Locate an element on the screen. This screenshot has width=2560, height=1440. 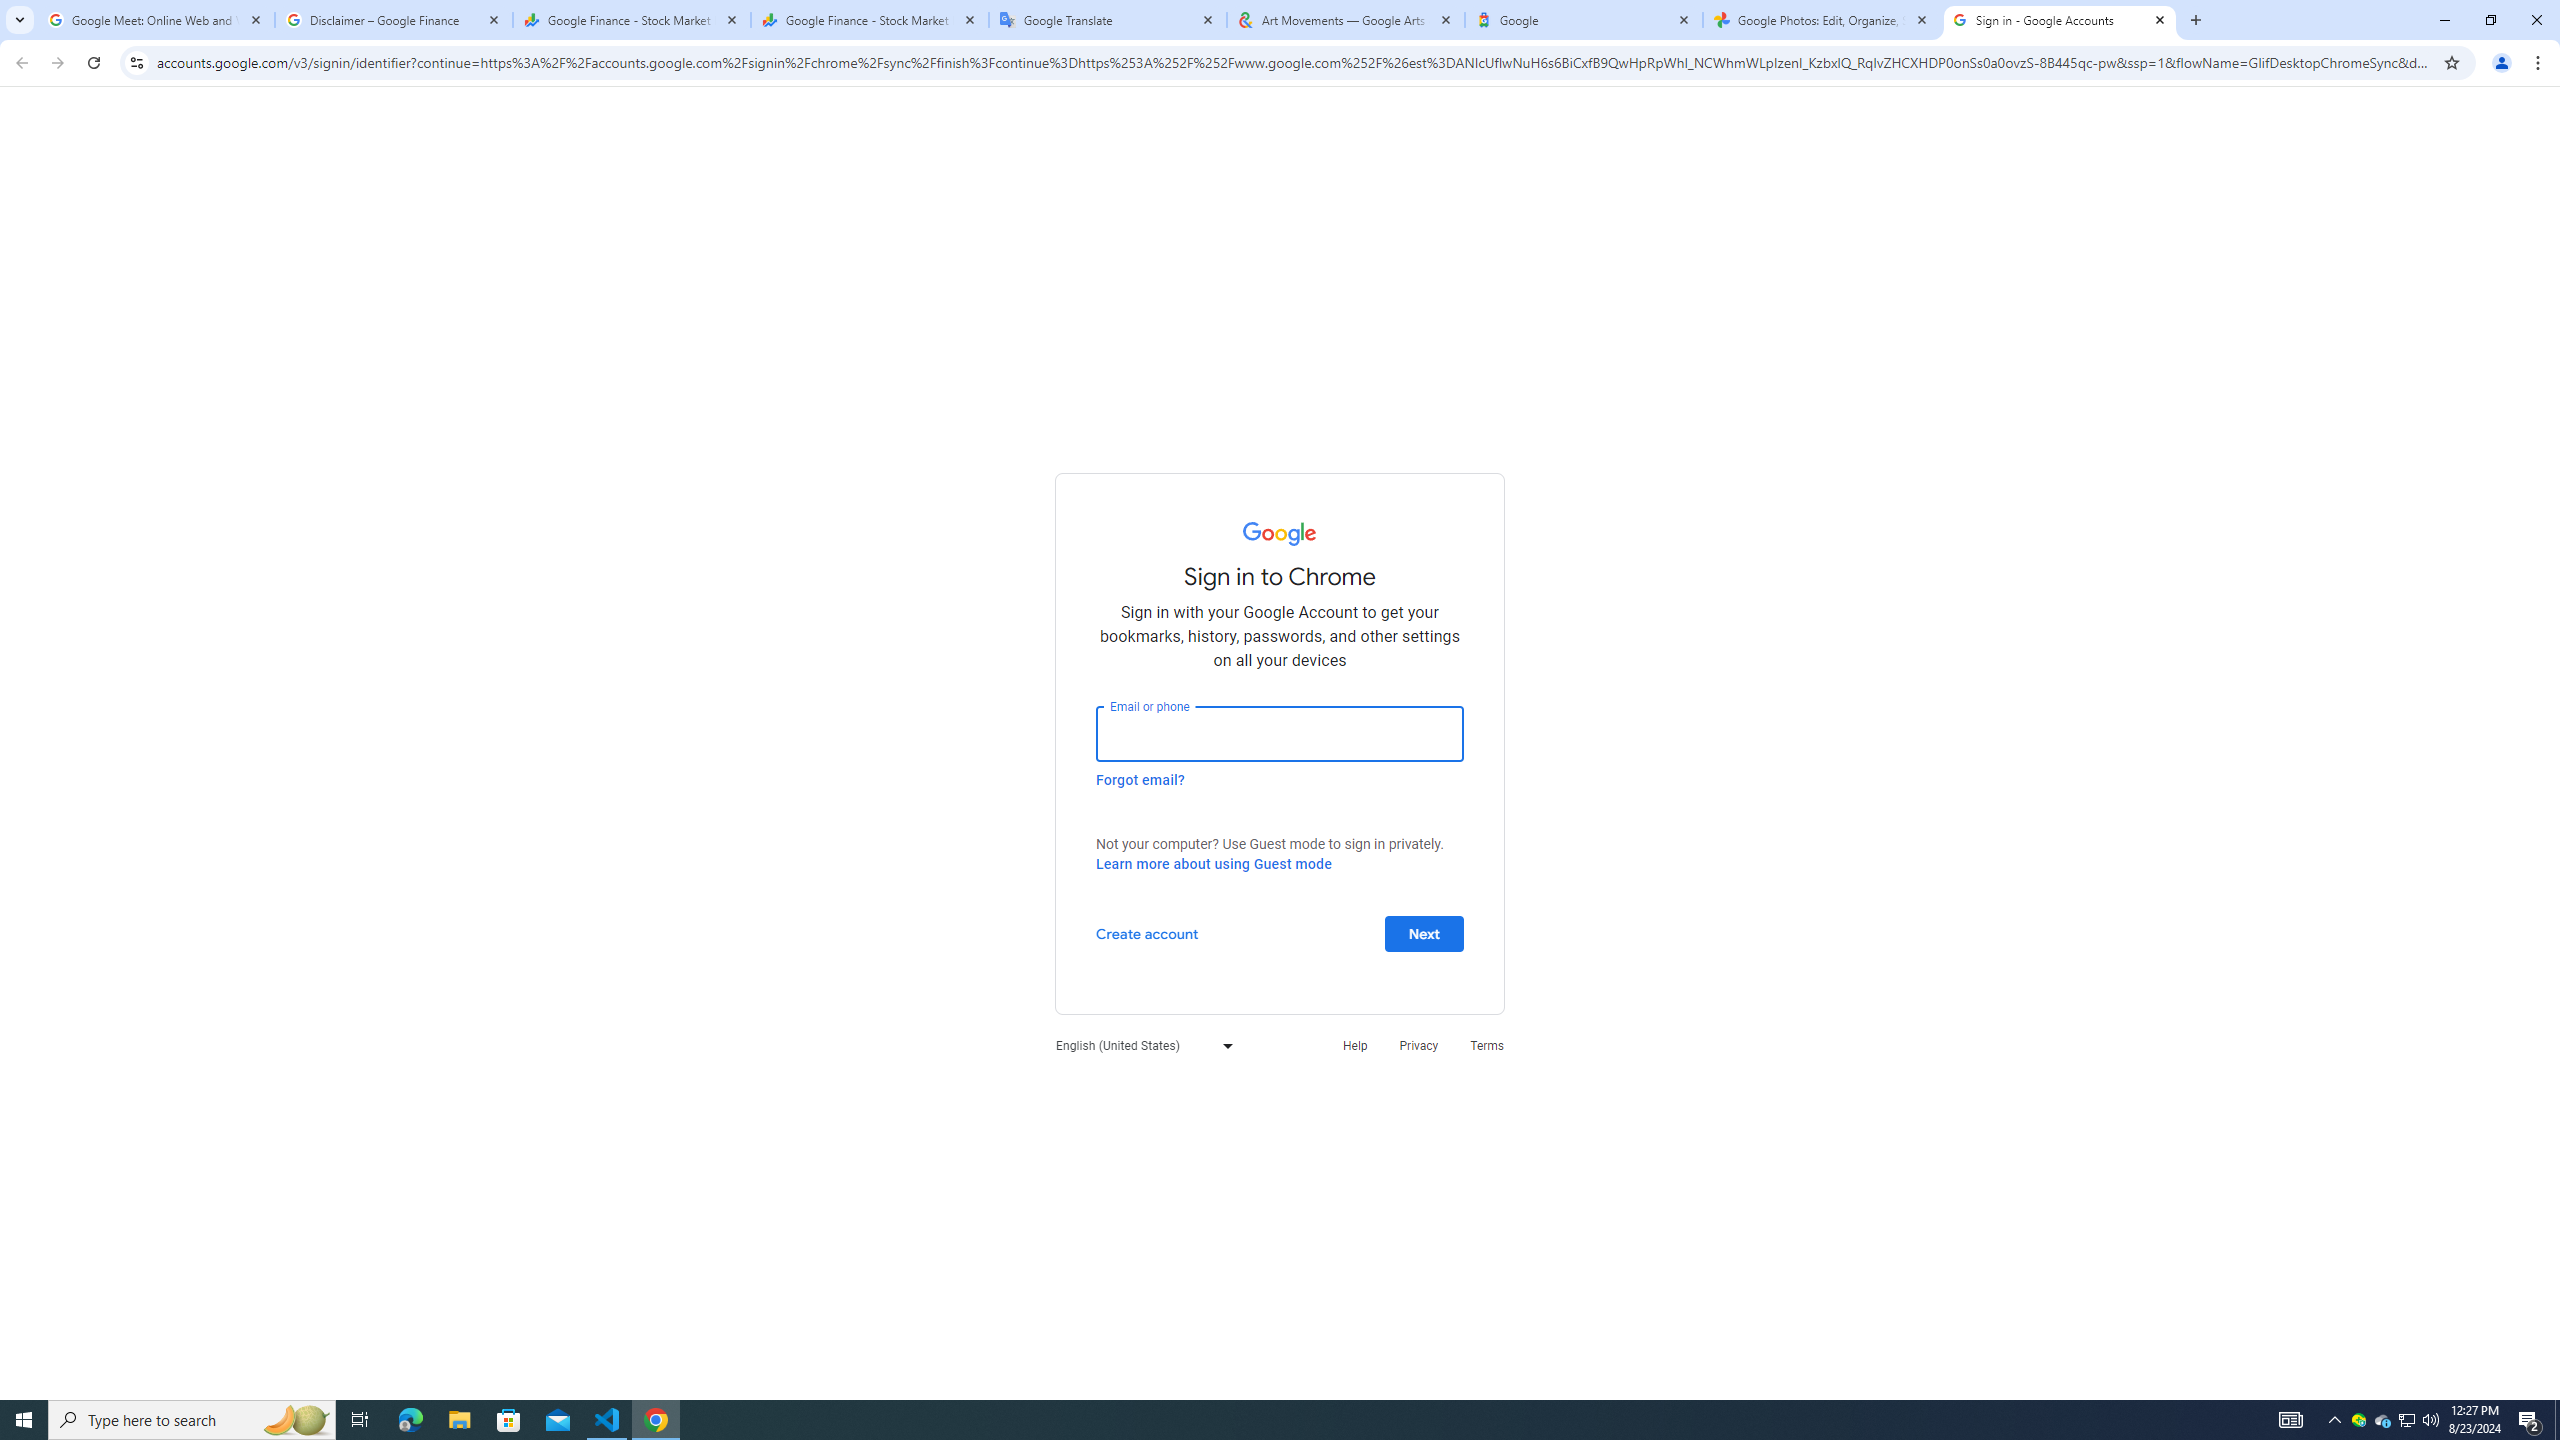
Create account is located at coordinates (1146, 932).